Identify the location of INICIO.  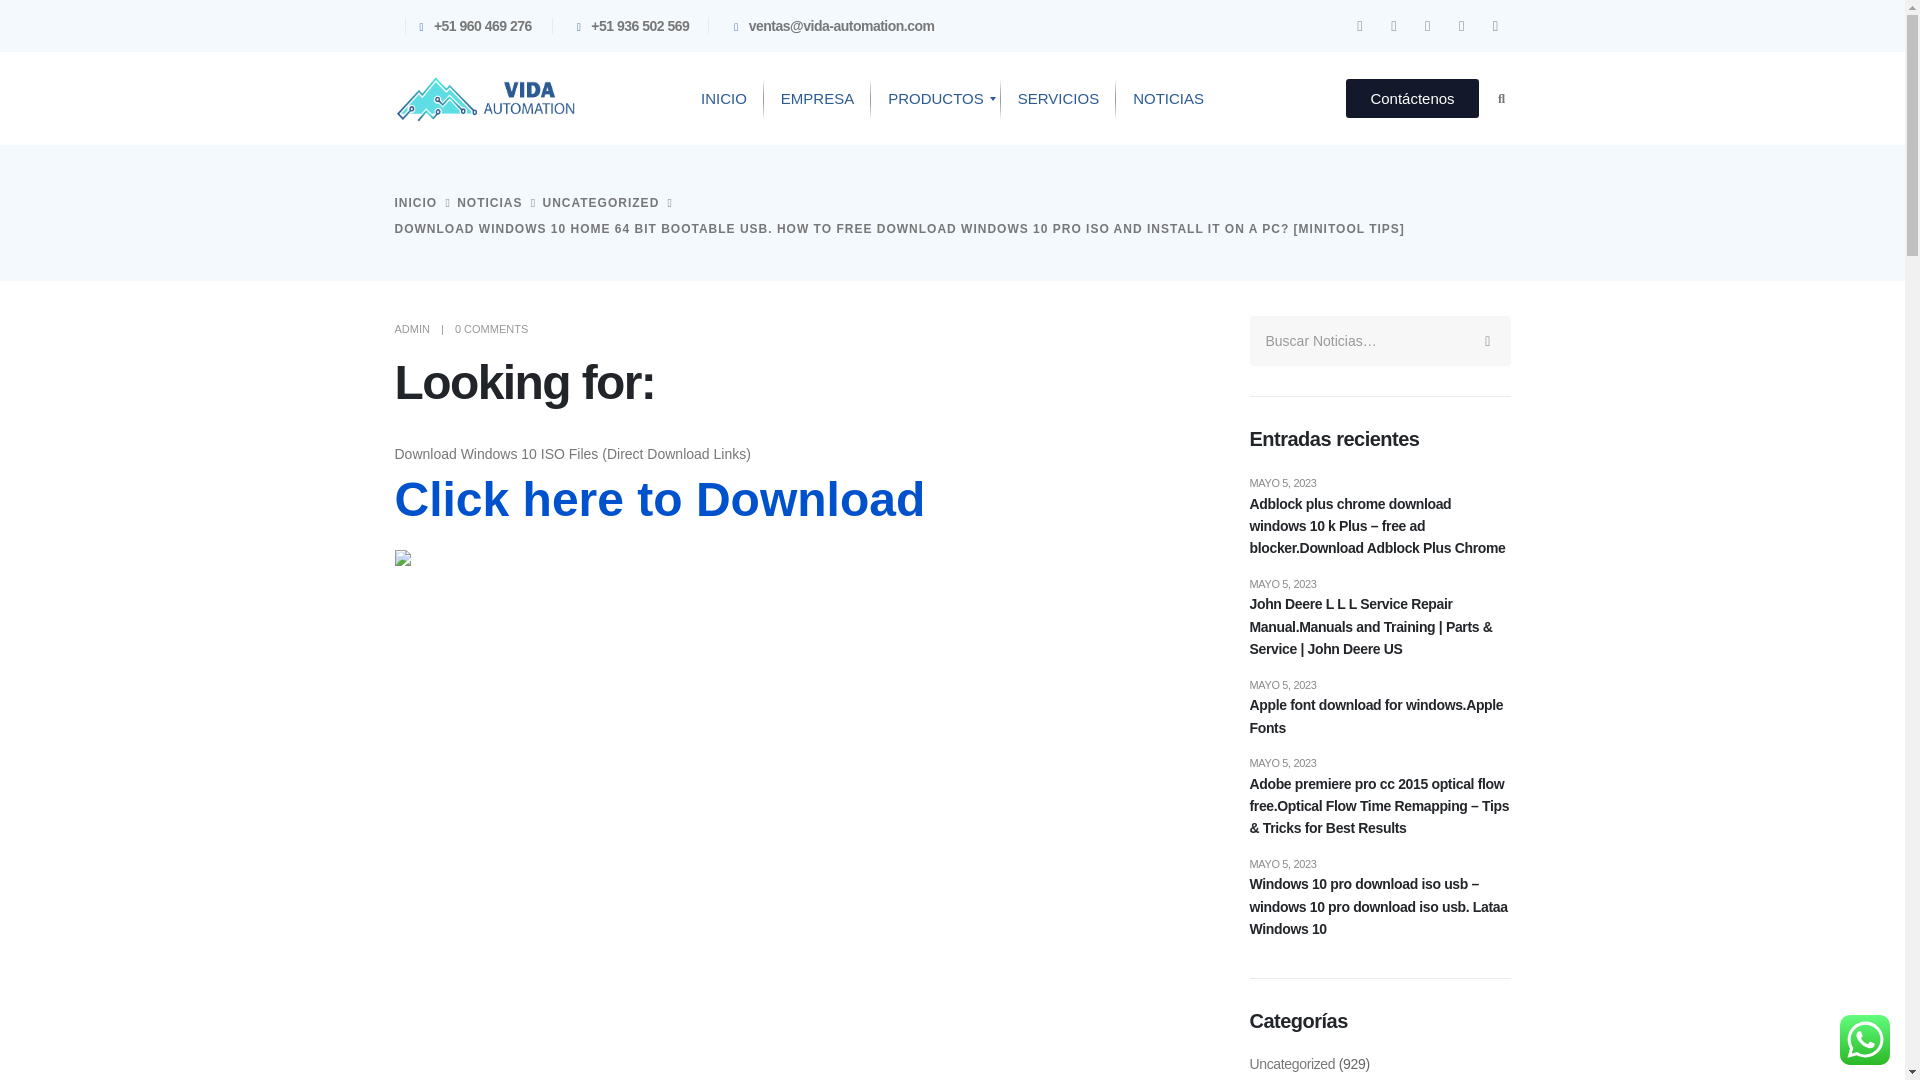
(724, 99).